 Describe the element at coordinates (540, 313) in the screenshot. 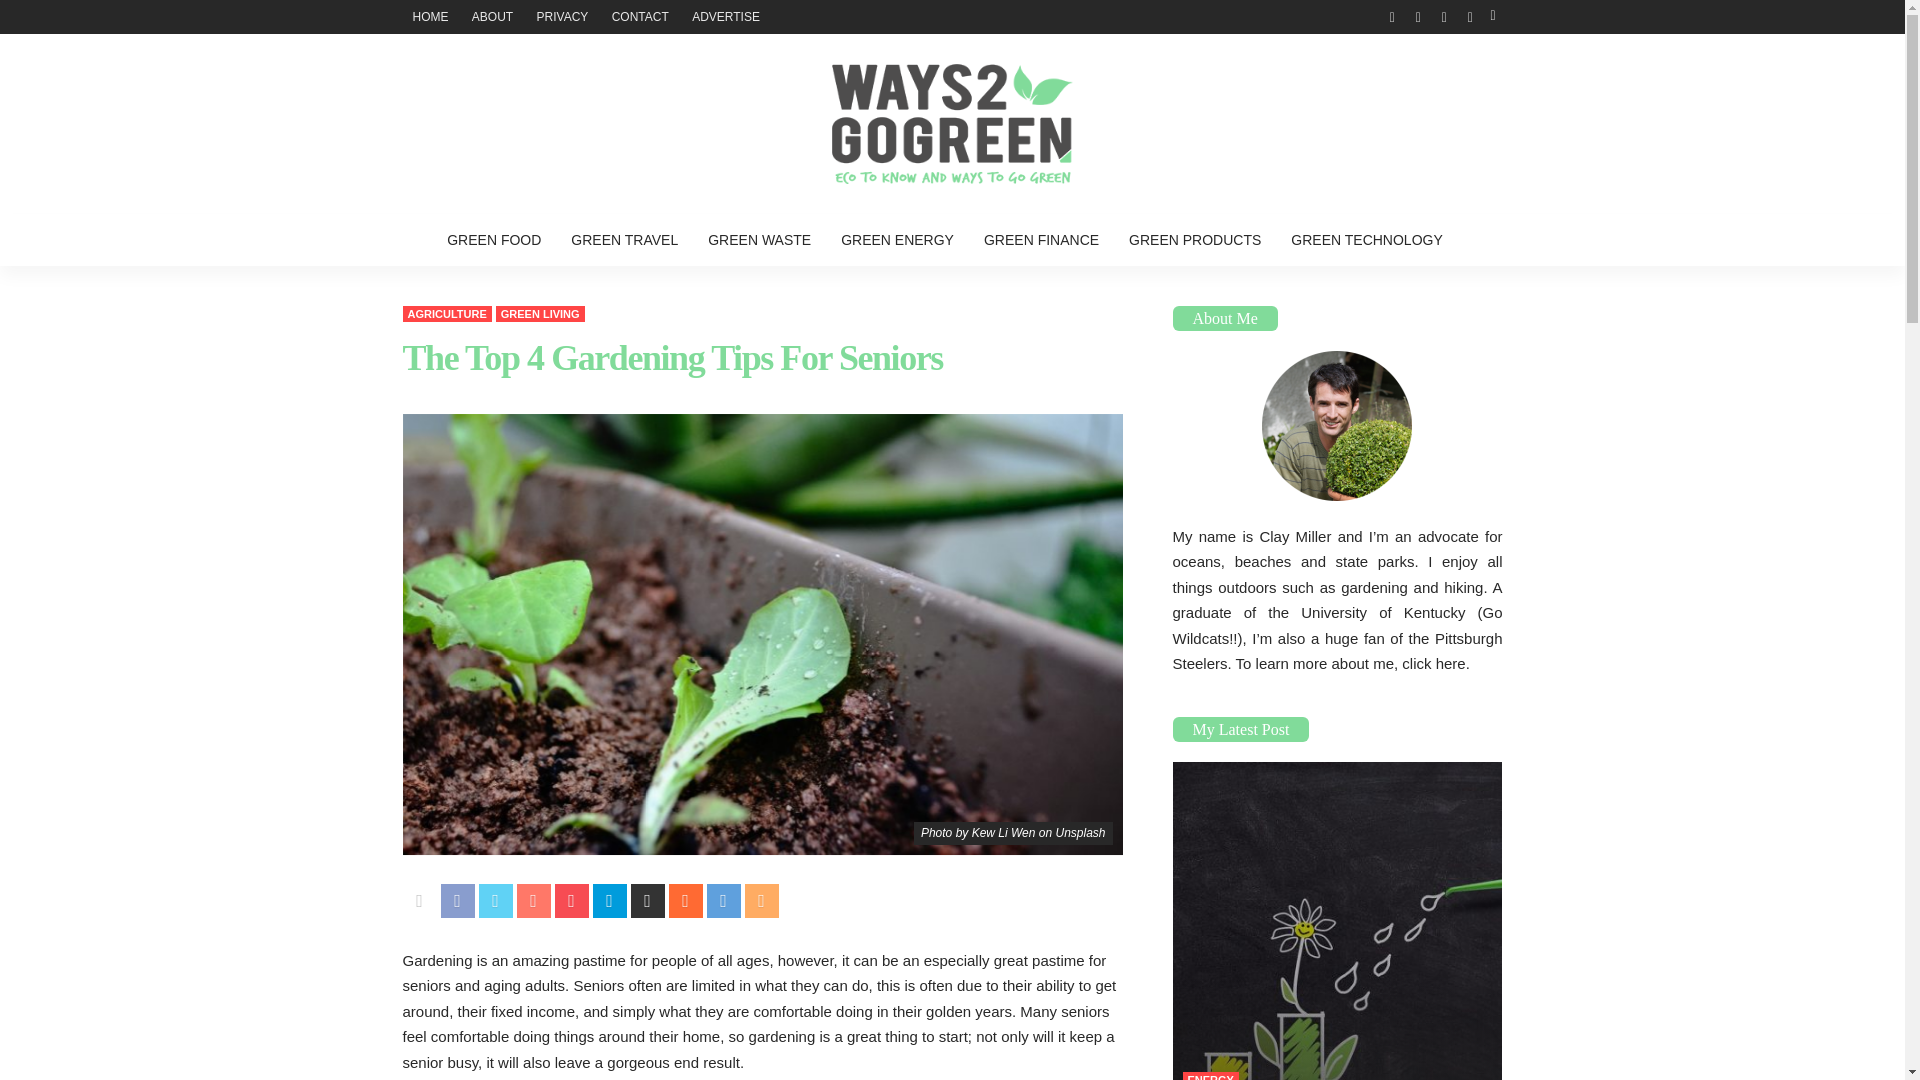

I see `green living` at that location.